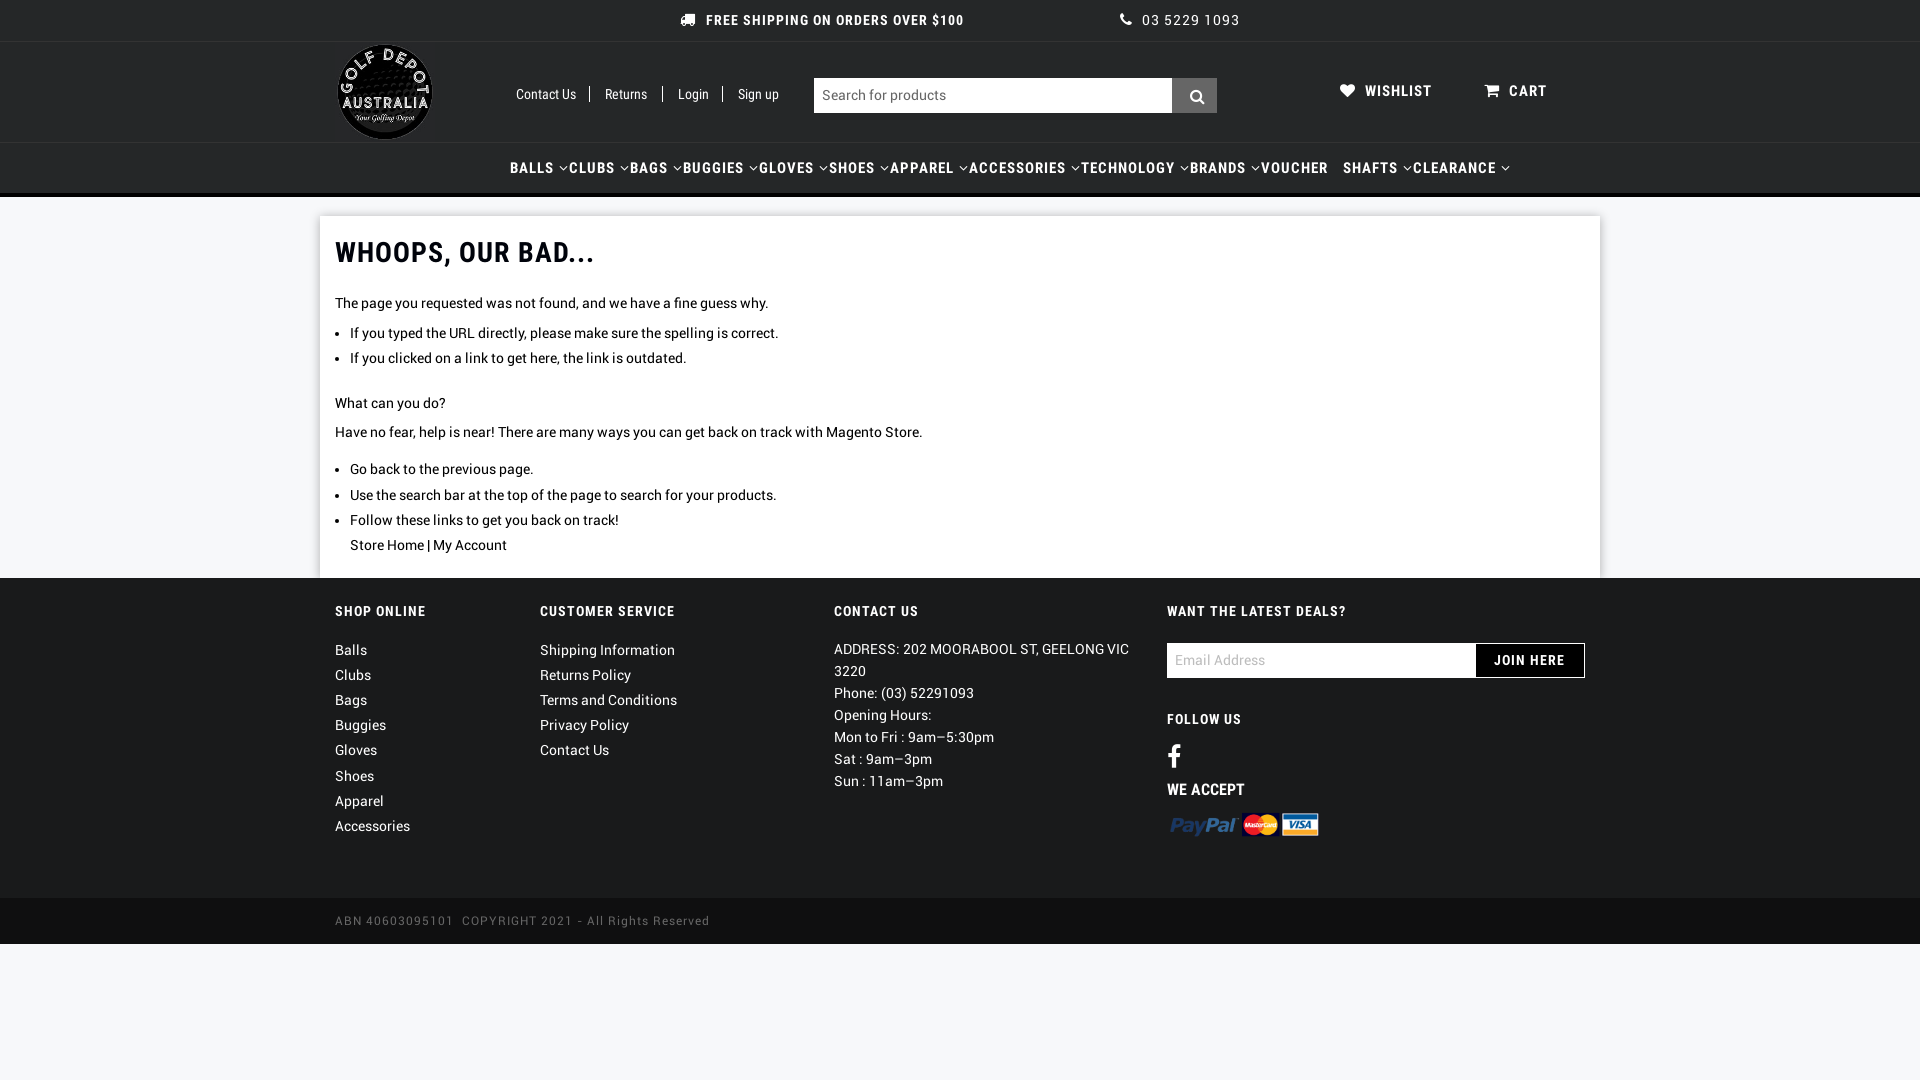 This screenshot has height=1080, width=1920. Describe the element at coordinates (1321, 660) in the screenshot. I see `Sign up for our newsletter` at that location.